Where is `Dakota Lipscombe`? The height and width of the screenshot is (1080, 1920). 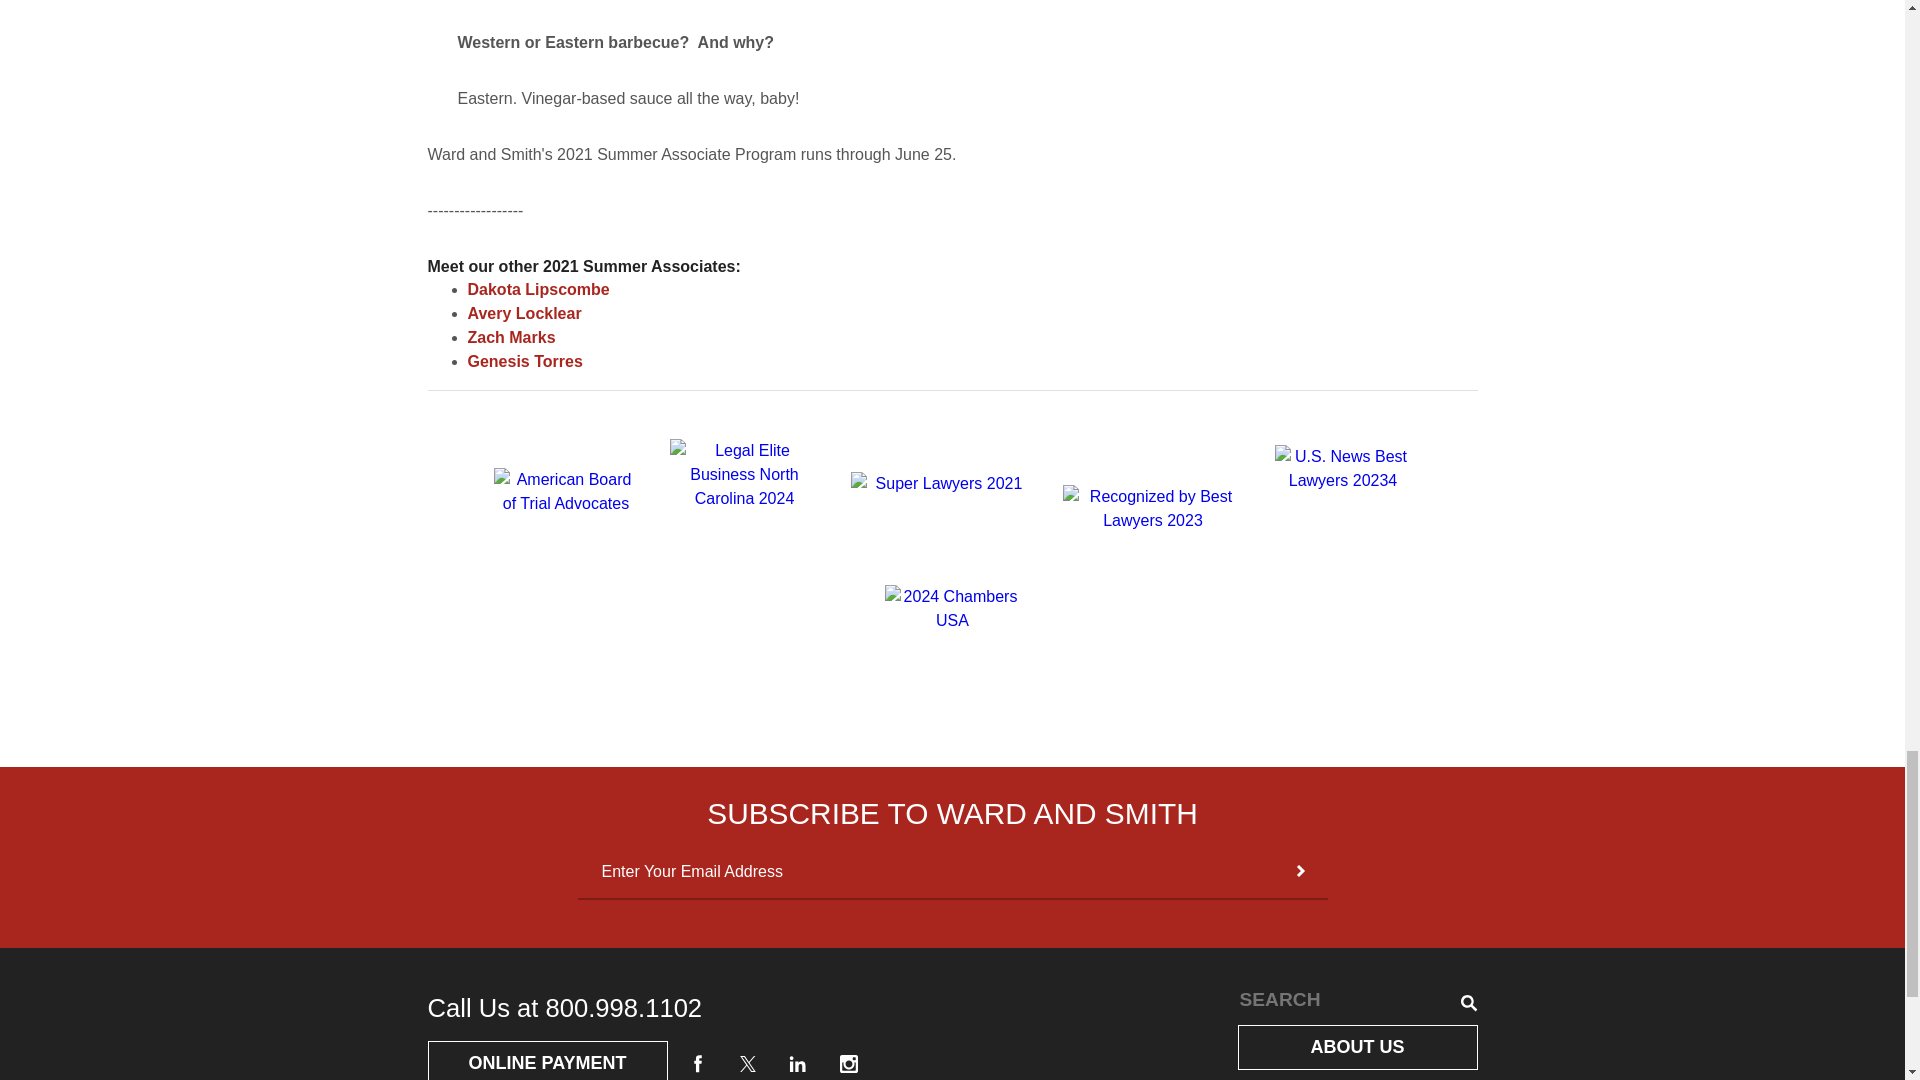
Dakota Lipscombe is located at coordinates (539, 289).